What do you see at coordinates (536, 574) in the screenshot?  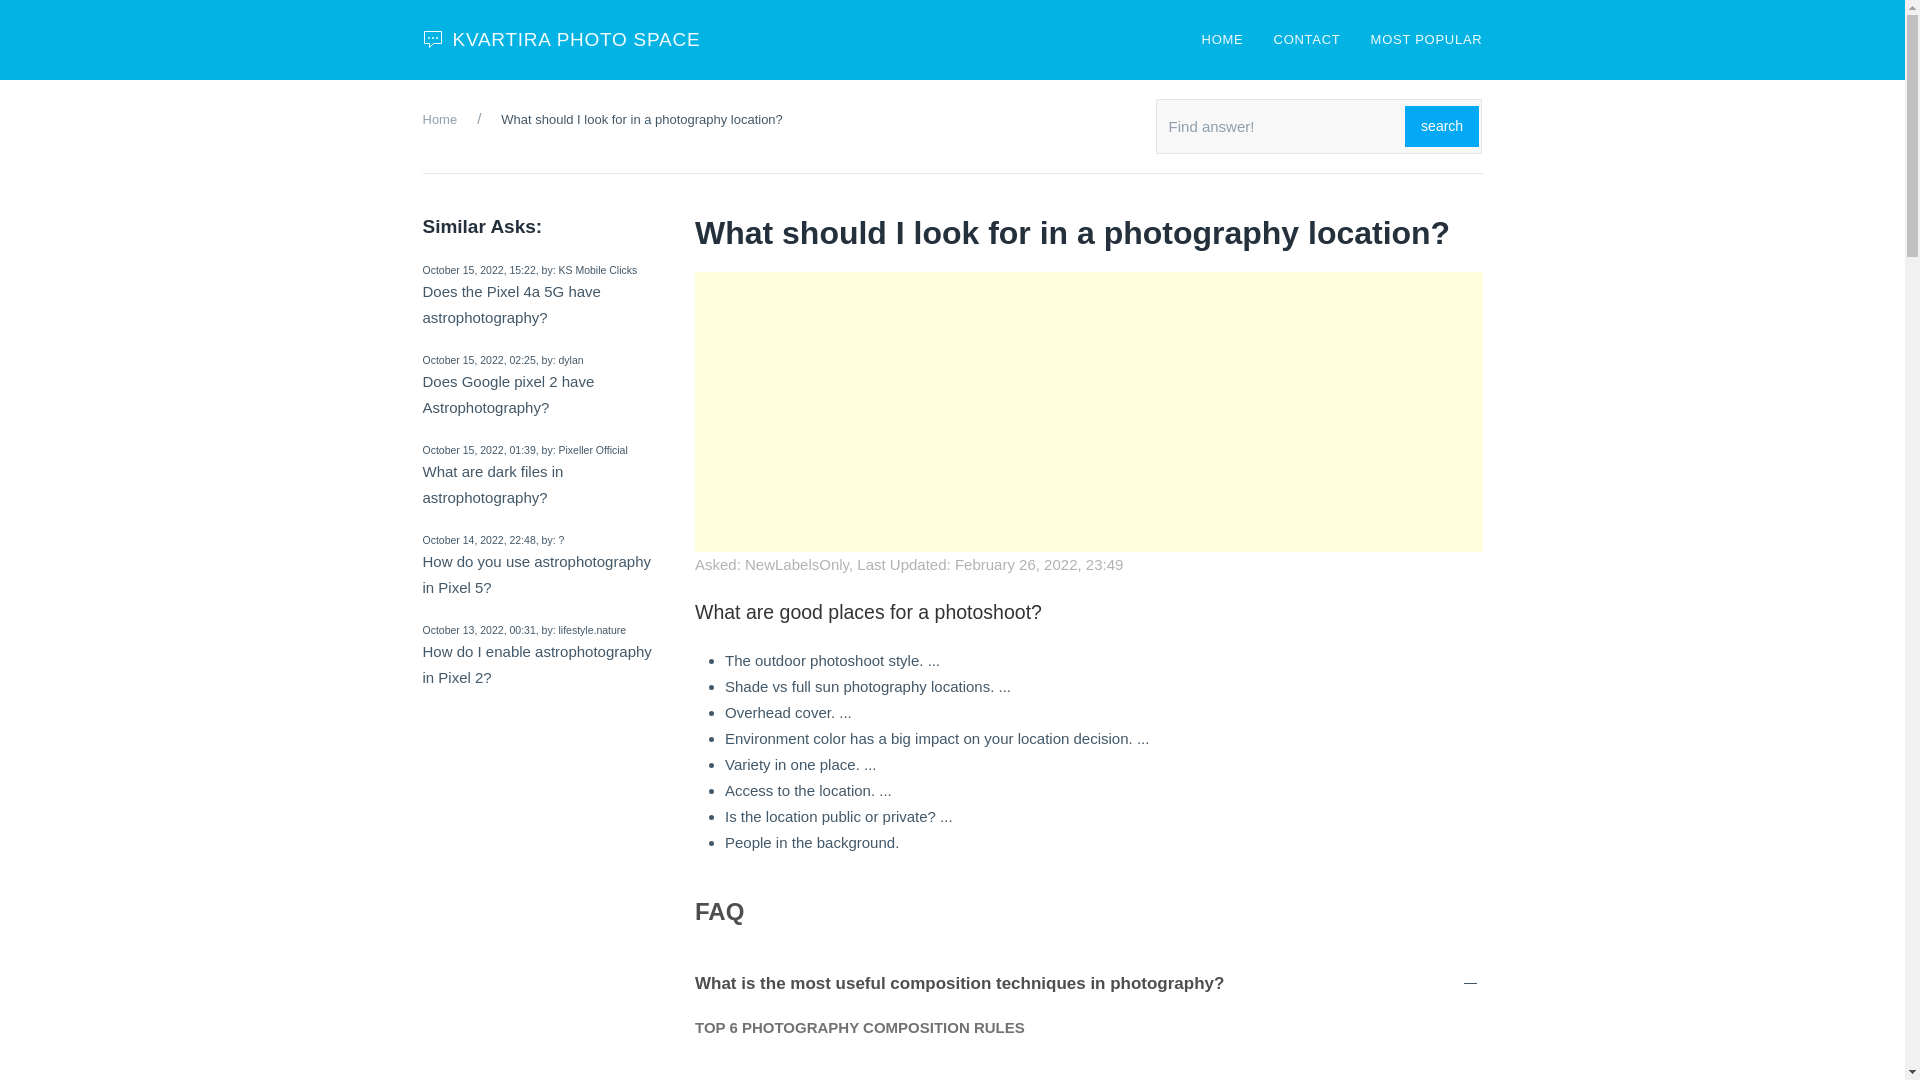 I see `How do you use astrophotography in Pixel 5?` at bounding box center [536, 574].